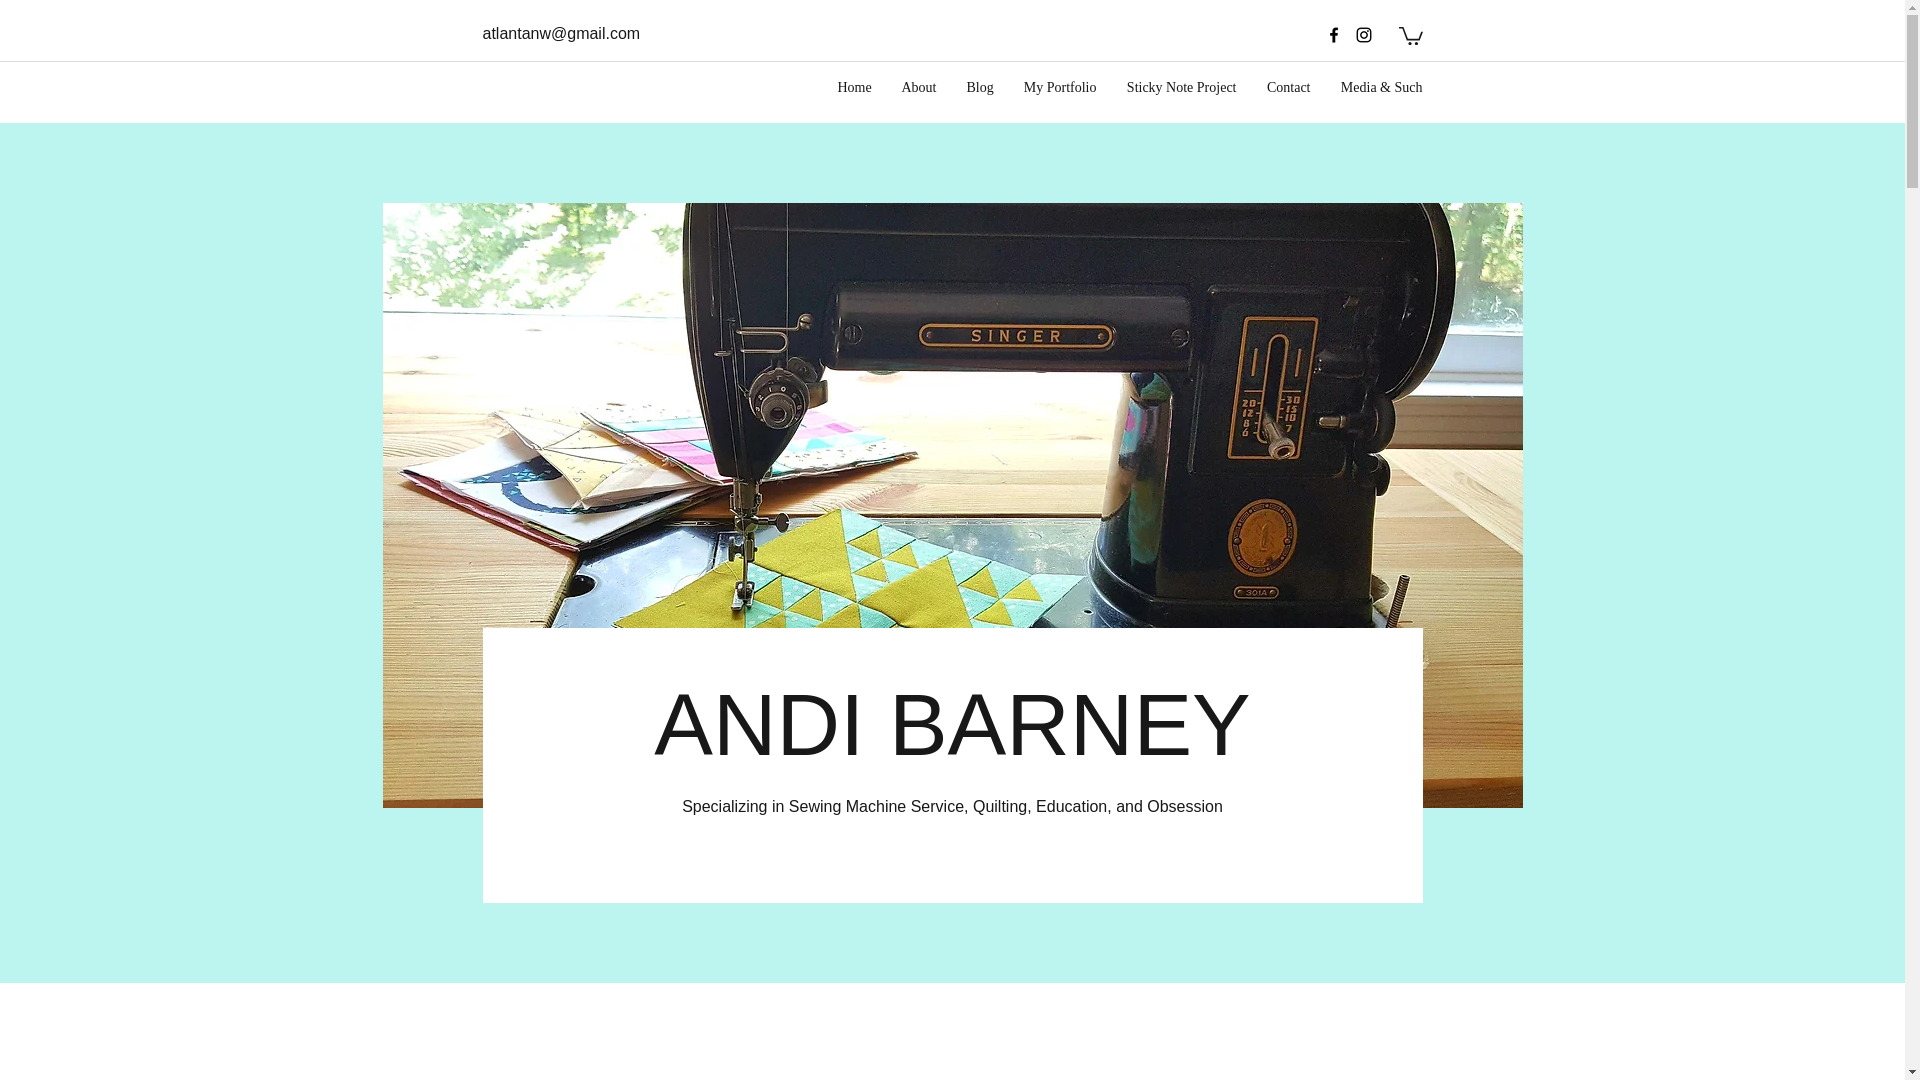  Describe the element at coordinates (1181, 88) in the screenshot. I see `Sticky Note Project` at that location.